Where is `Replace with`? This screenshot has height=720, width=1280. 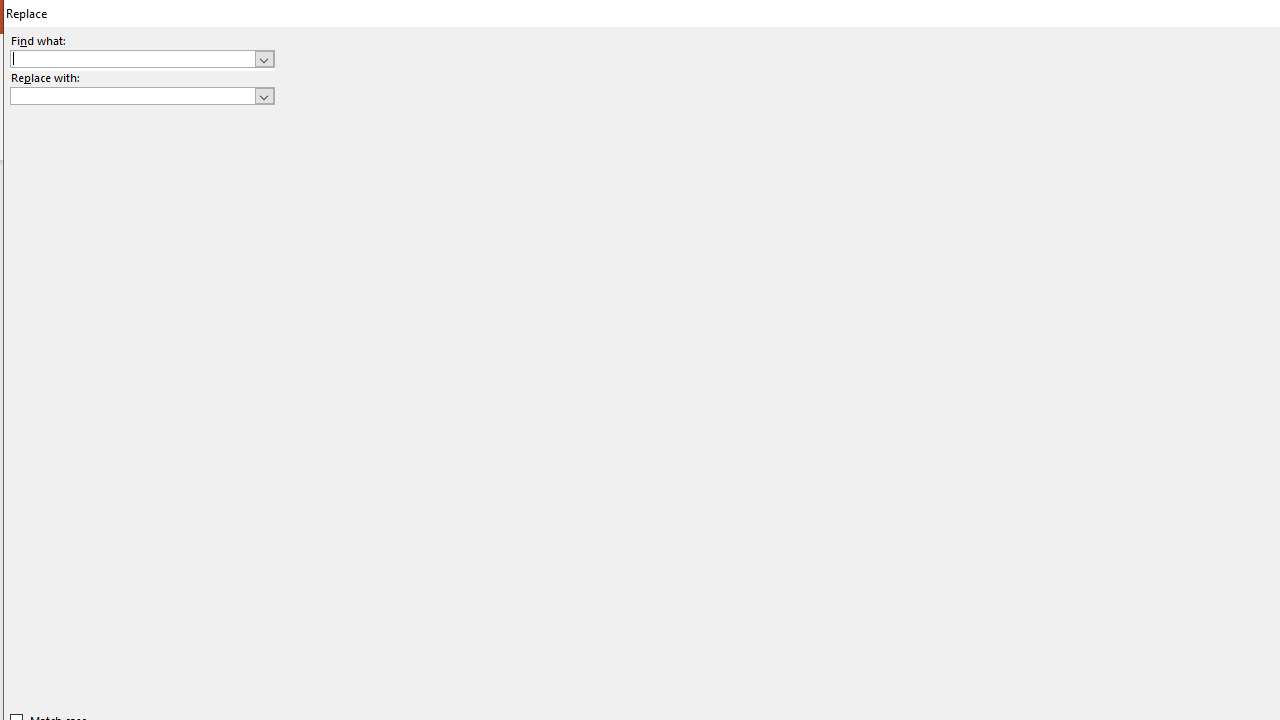 Replace with is located at coordinates (132, 95).